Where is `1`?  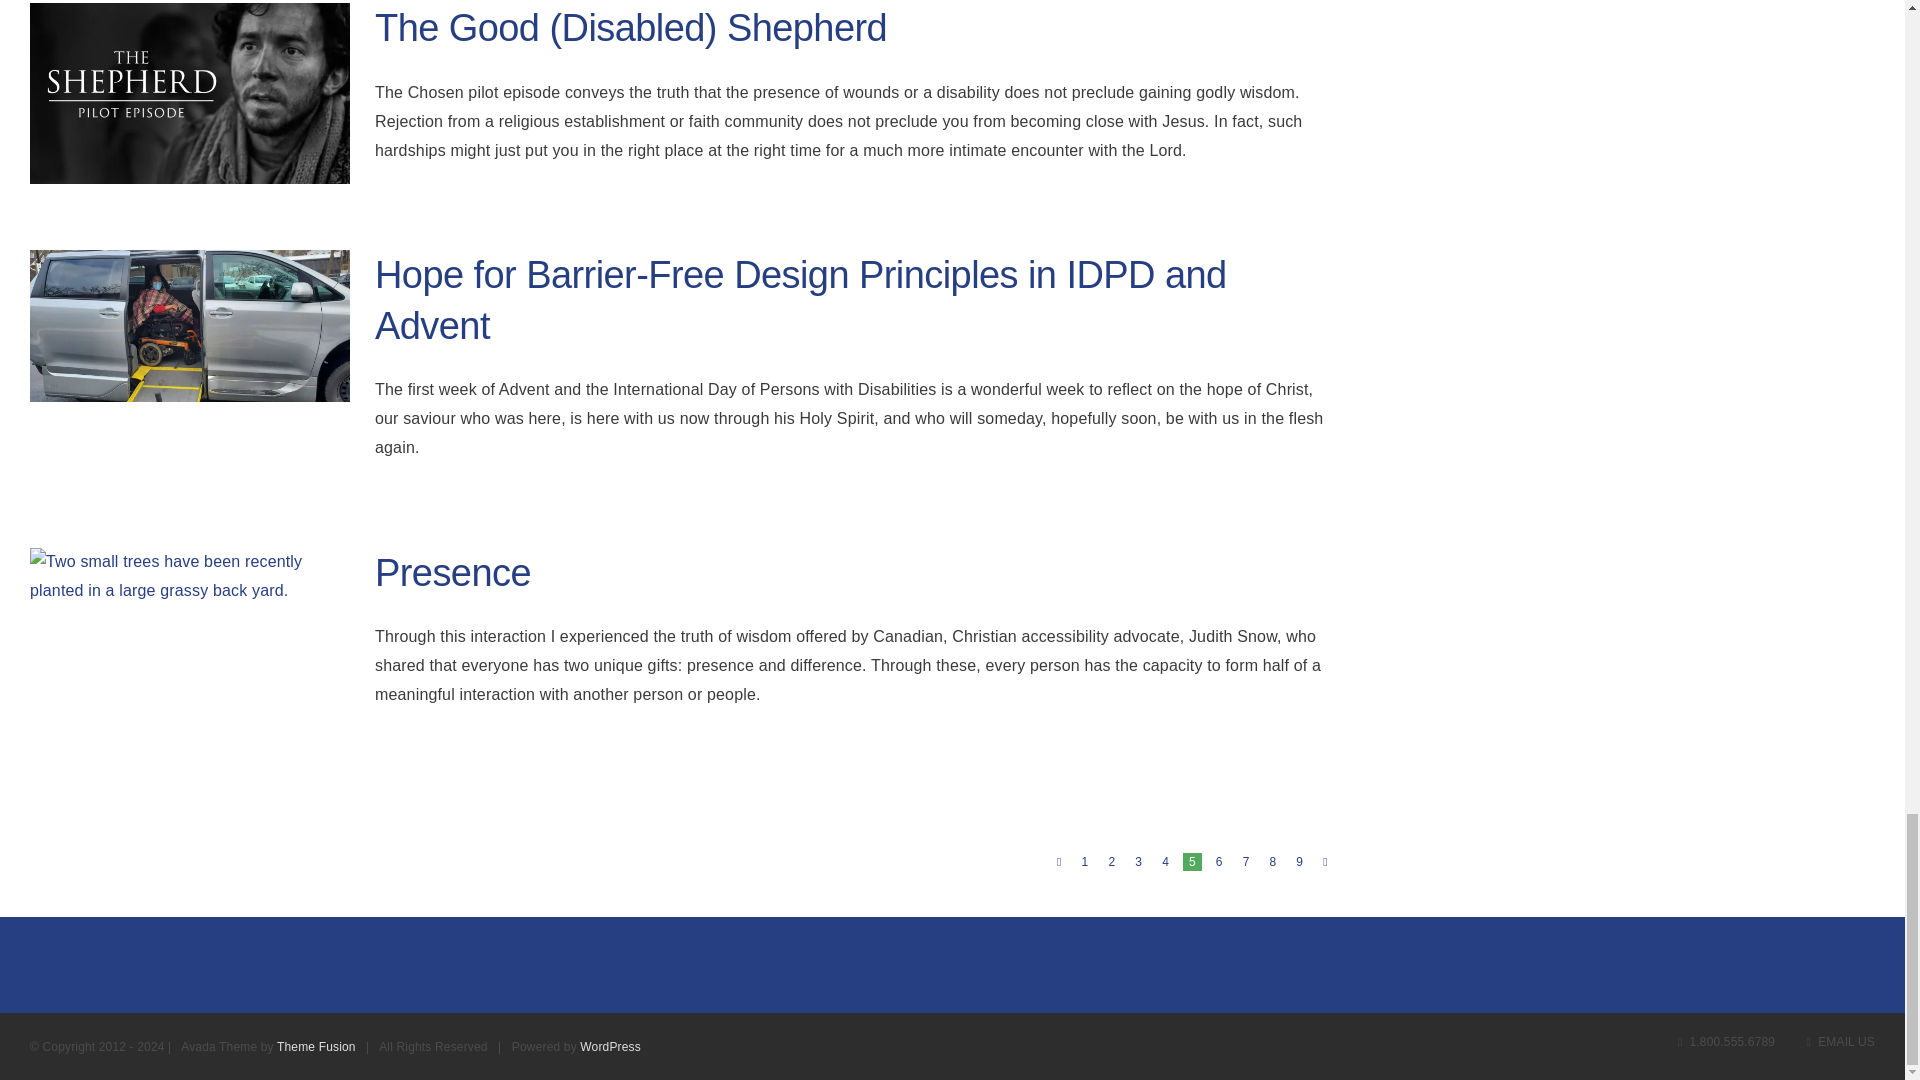
1 is located at coordinates (1084, 862).